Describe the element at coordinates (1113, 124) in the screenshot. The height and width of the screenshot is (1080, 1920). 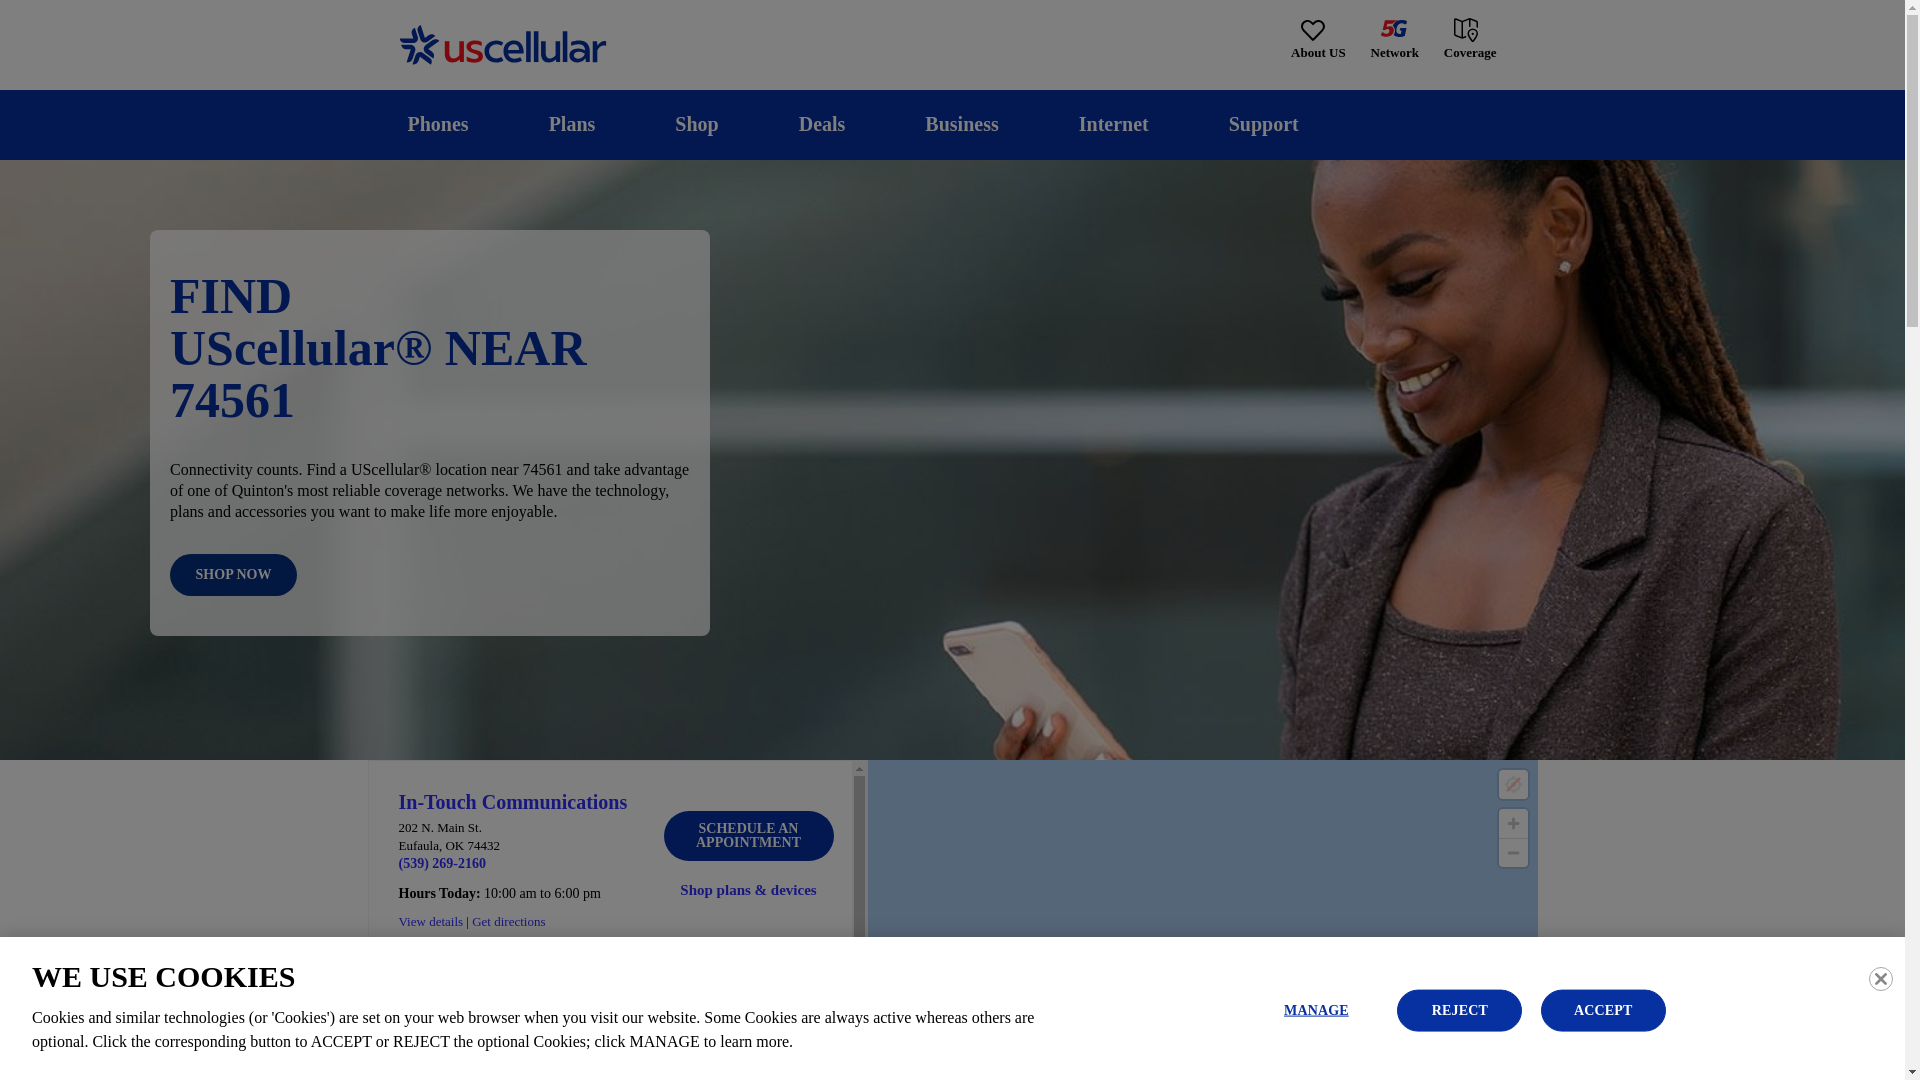
I see `Internet` at that location.